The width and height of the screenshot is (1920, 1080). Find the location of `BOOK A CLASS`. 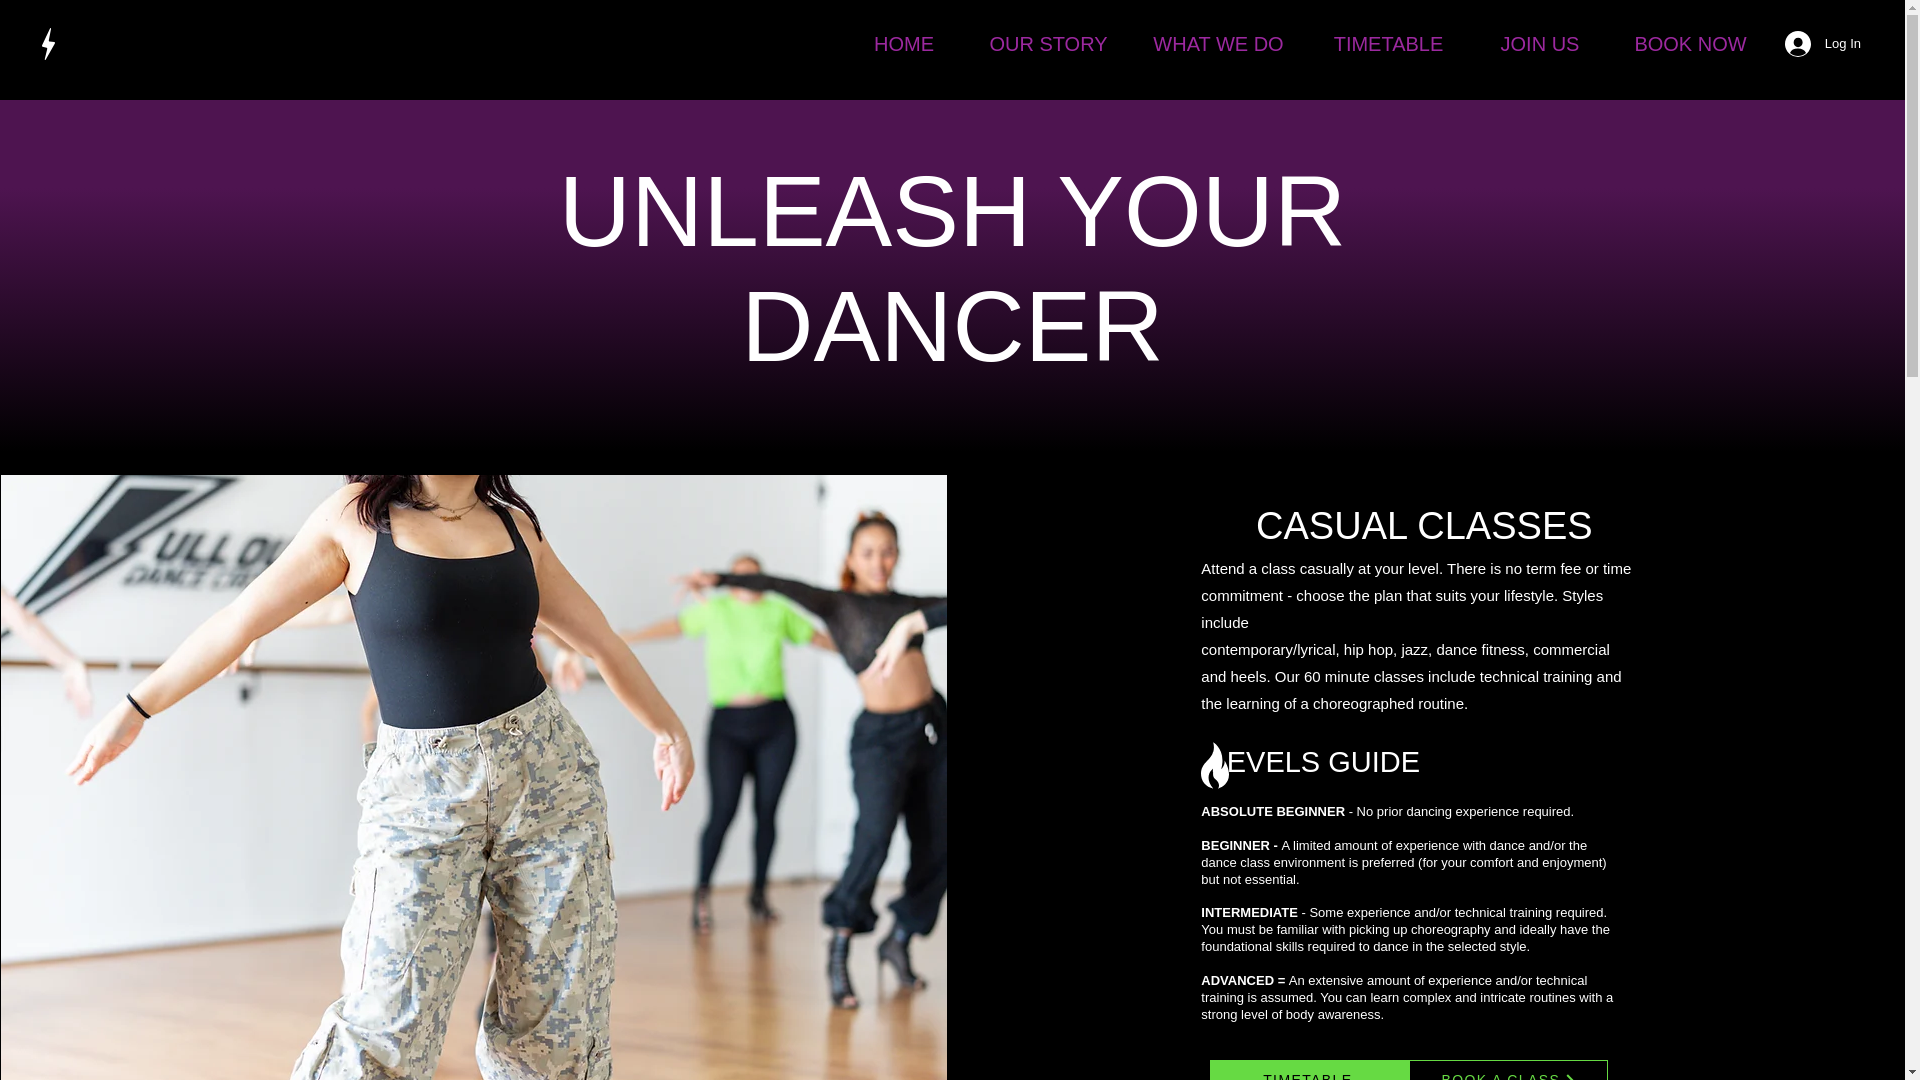

BOOK A CLASS is located at coordinates (1508, 1070).